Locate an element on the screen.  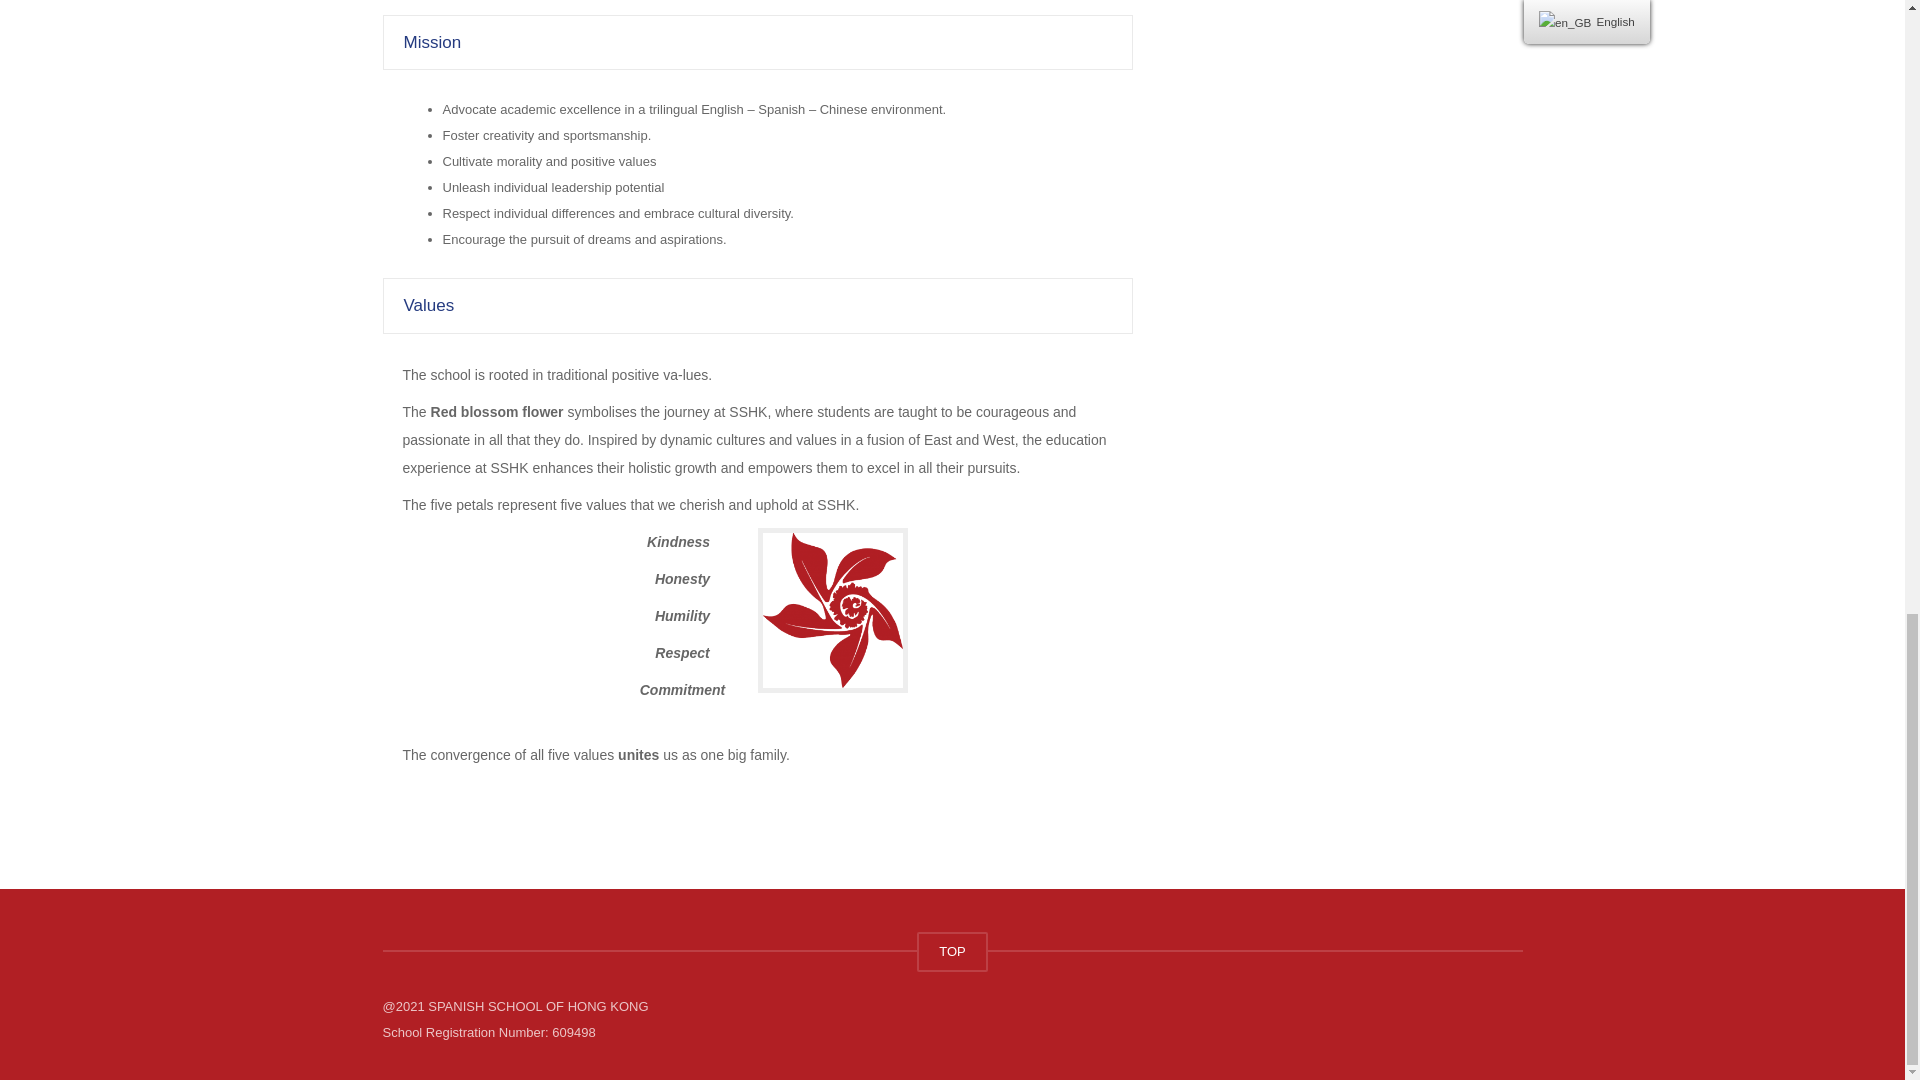
TOP is located at coordinates (952, 952).